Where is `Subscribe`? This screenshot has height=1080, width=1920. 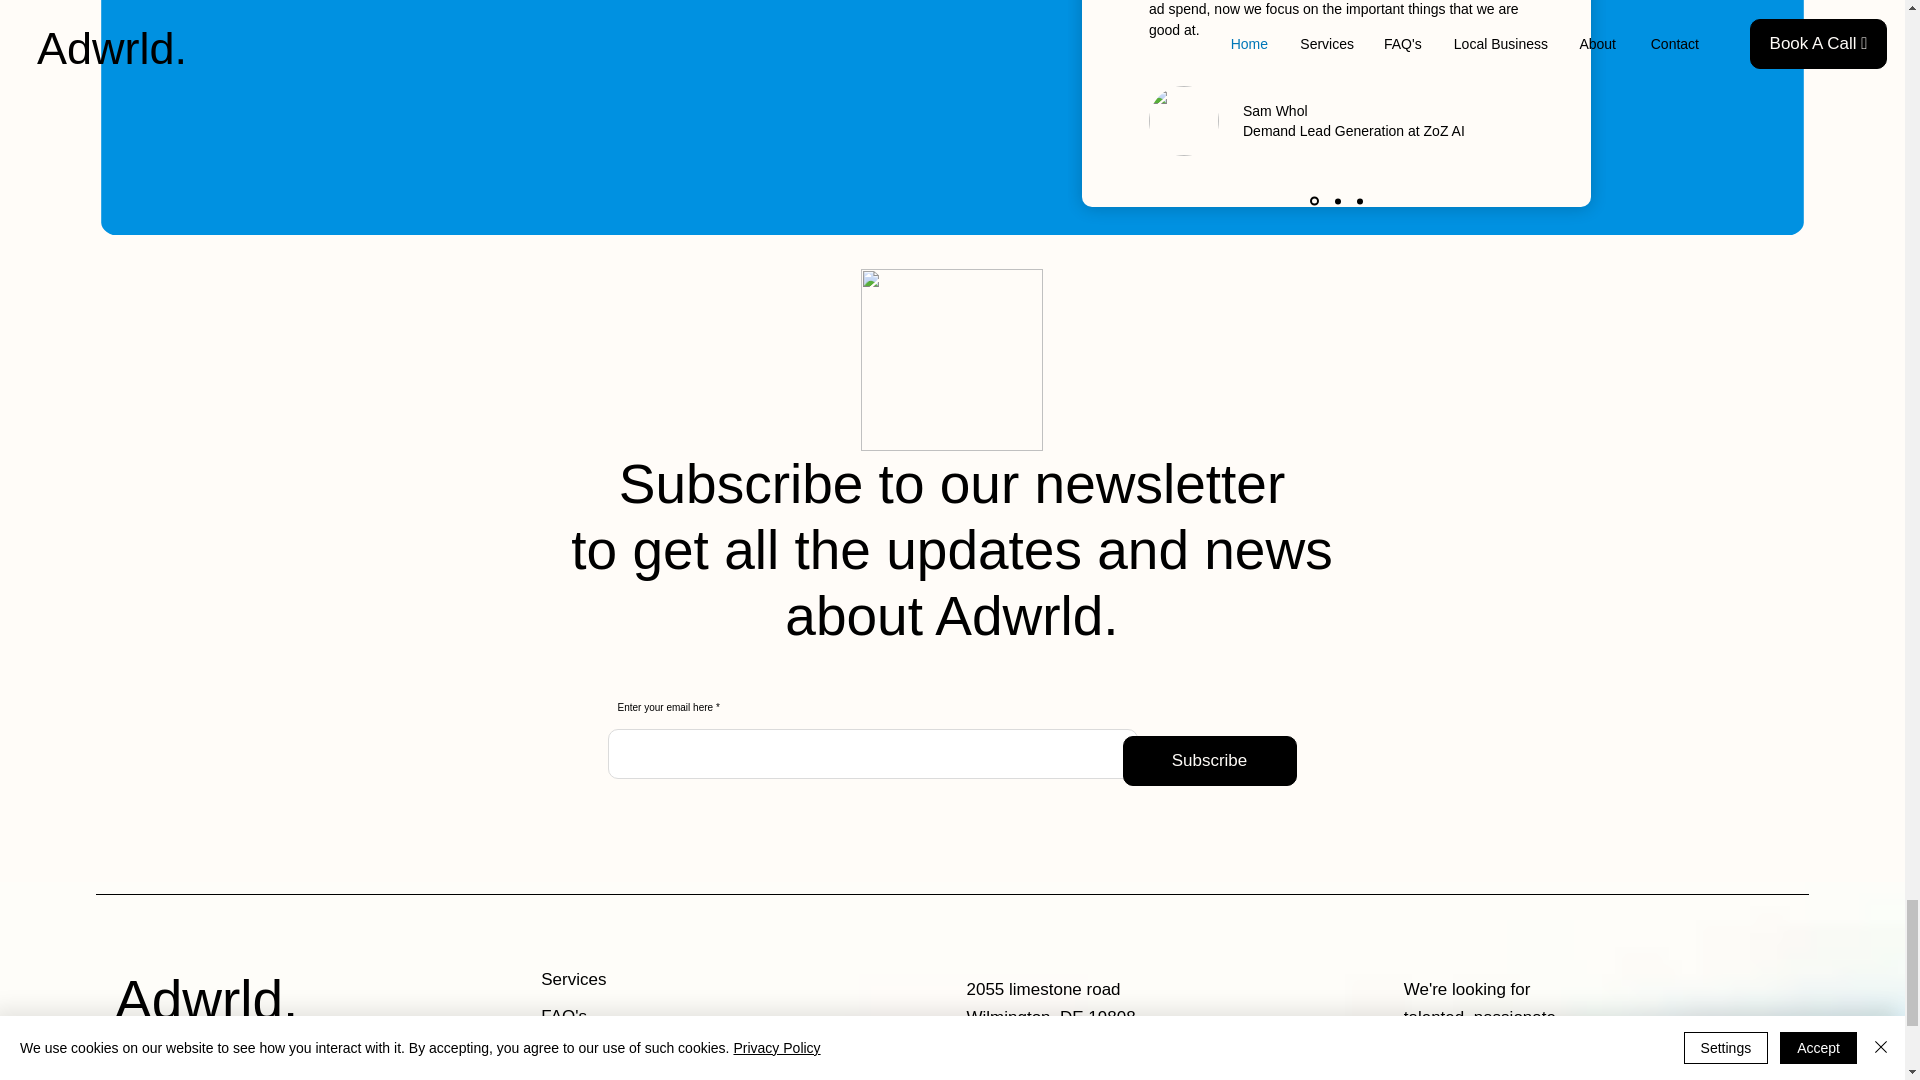
Subscribe is located at coordinates (1208, 760).